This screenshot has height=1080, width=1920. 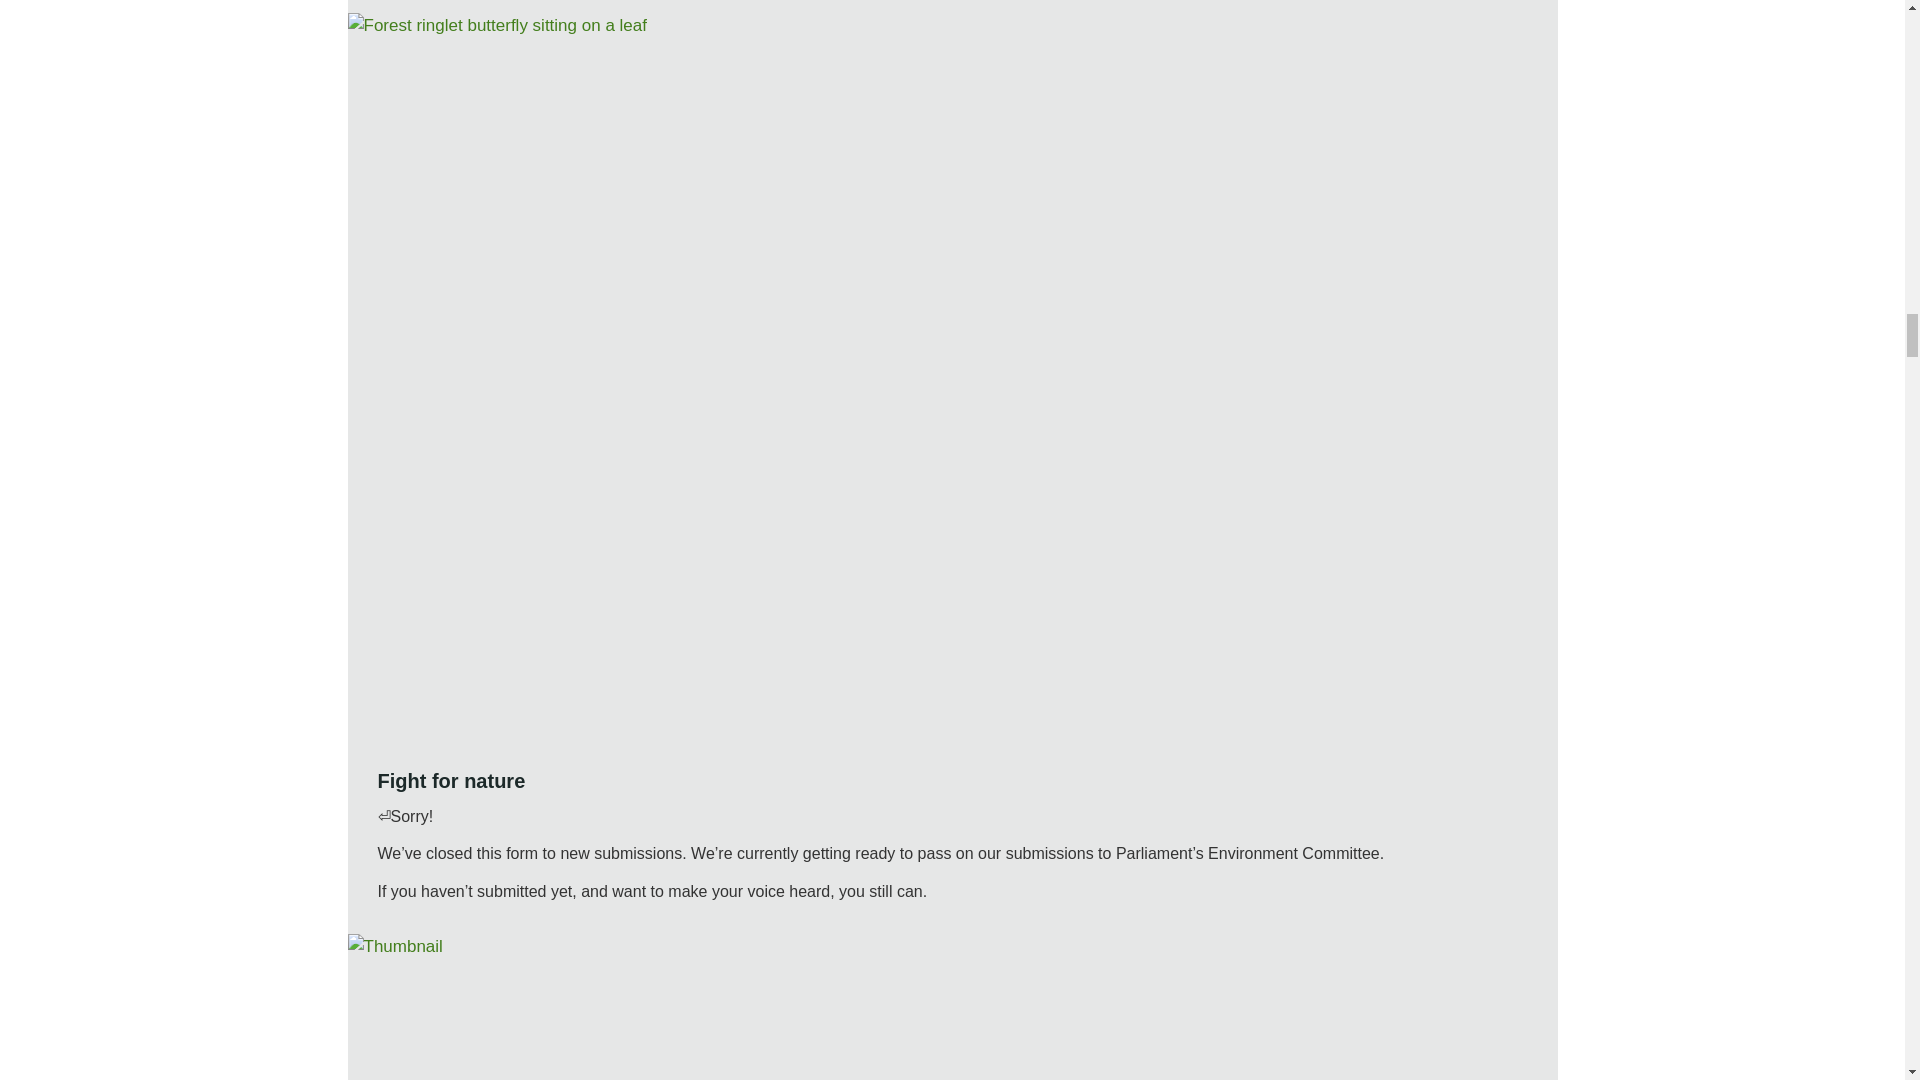 What do you see at coordinates (952, 1007) in the screenshot?
I see `plastic waste.jpg` at bounding box center [952, 1007].